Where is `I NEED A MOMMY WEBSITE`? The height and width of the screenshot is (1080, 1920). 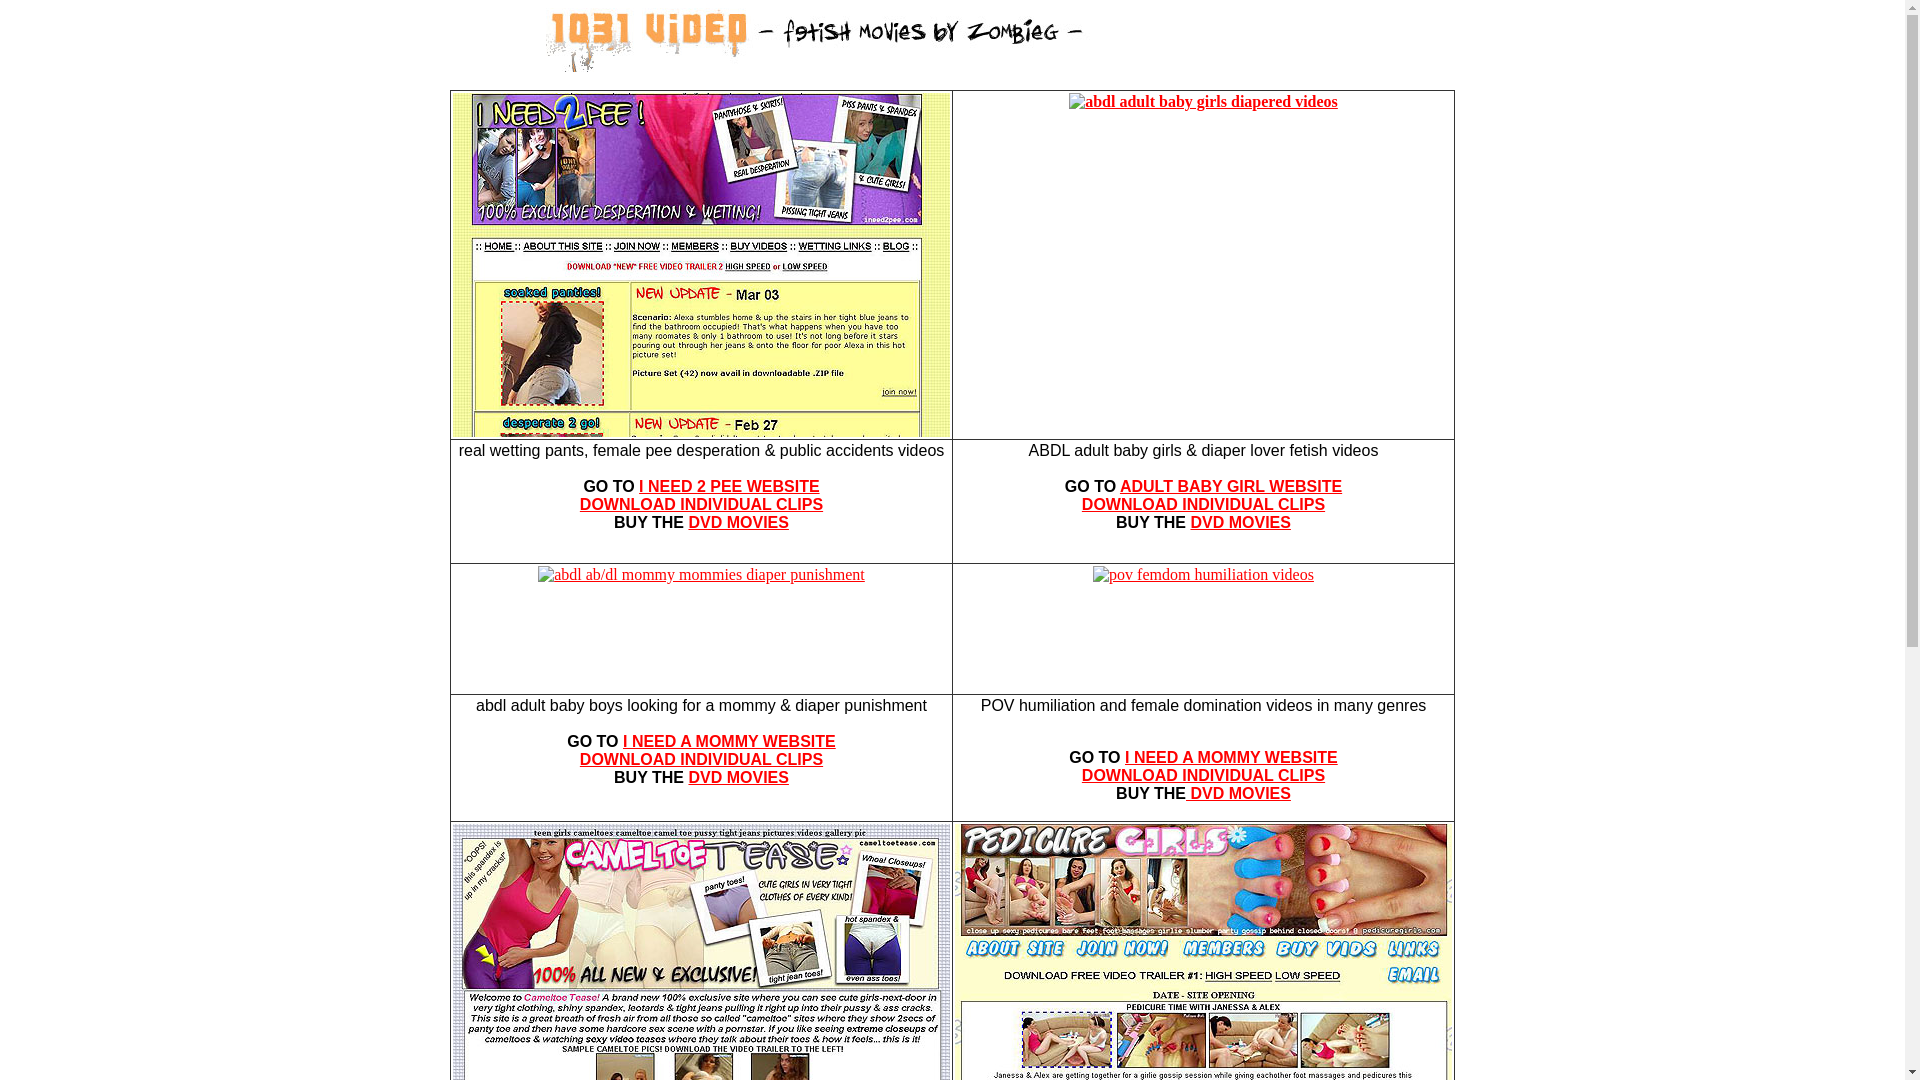
I NEED A MOMMY WEBSITE is located at coordinates (1232, 758).